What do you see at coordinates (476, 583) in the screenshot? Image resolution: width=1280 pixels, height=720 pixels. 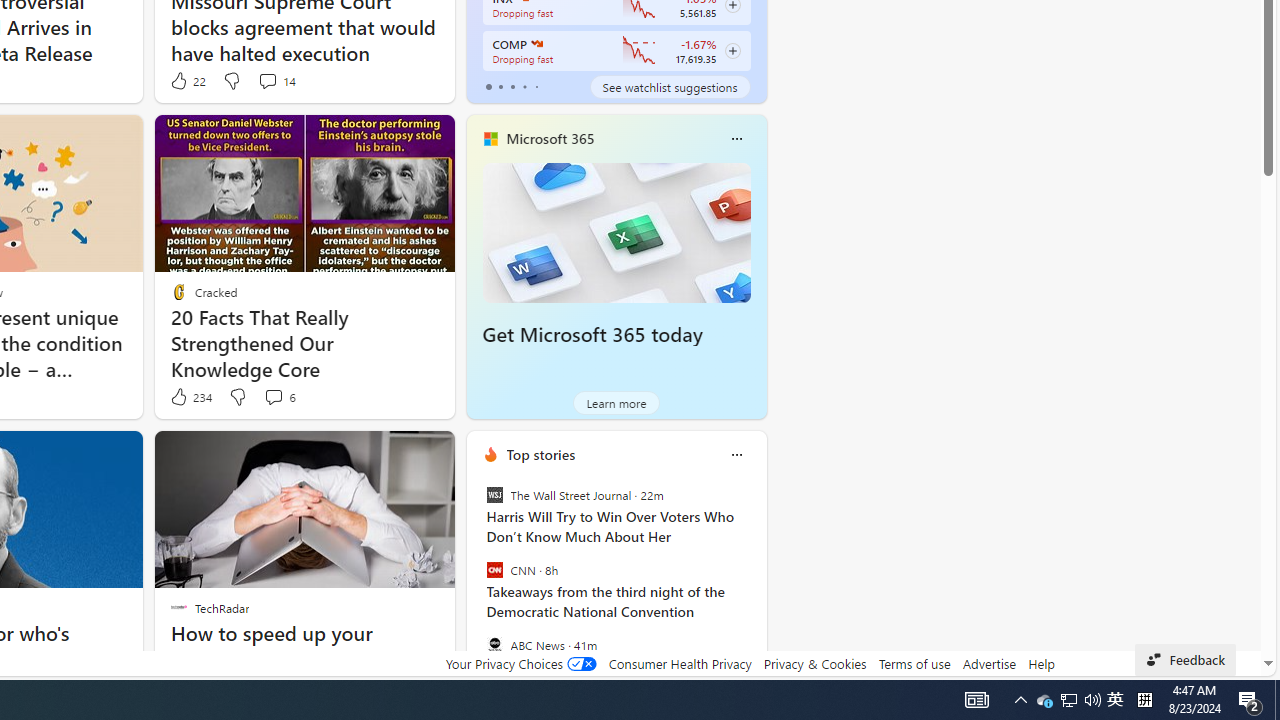 I see `previous` at bounding box center [476, 583].